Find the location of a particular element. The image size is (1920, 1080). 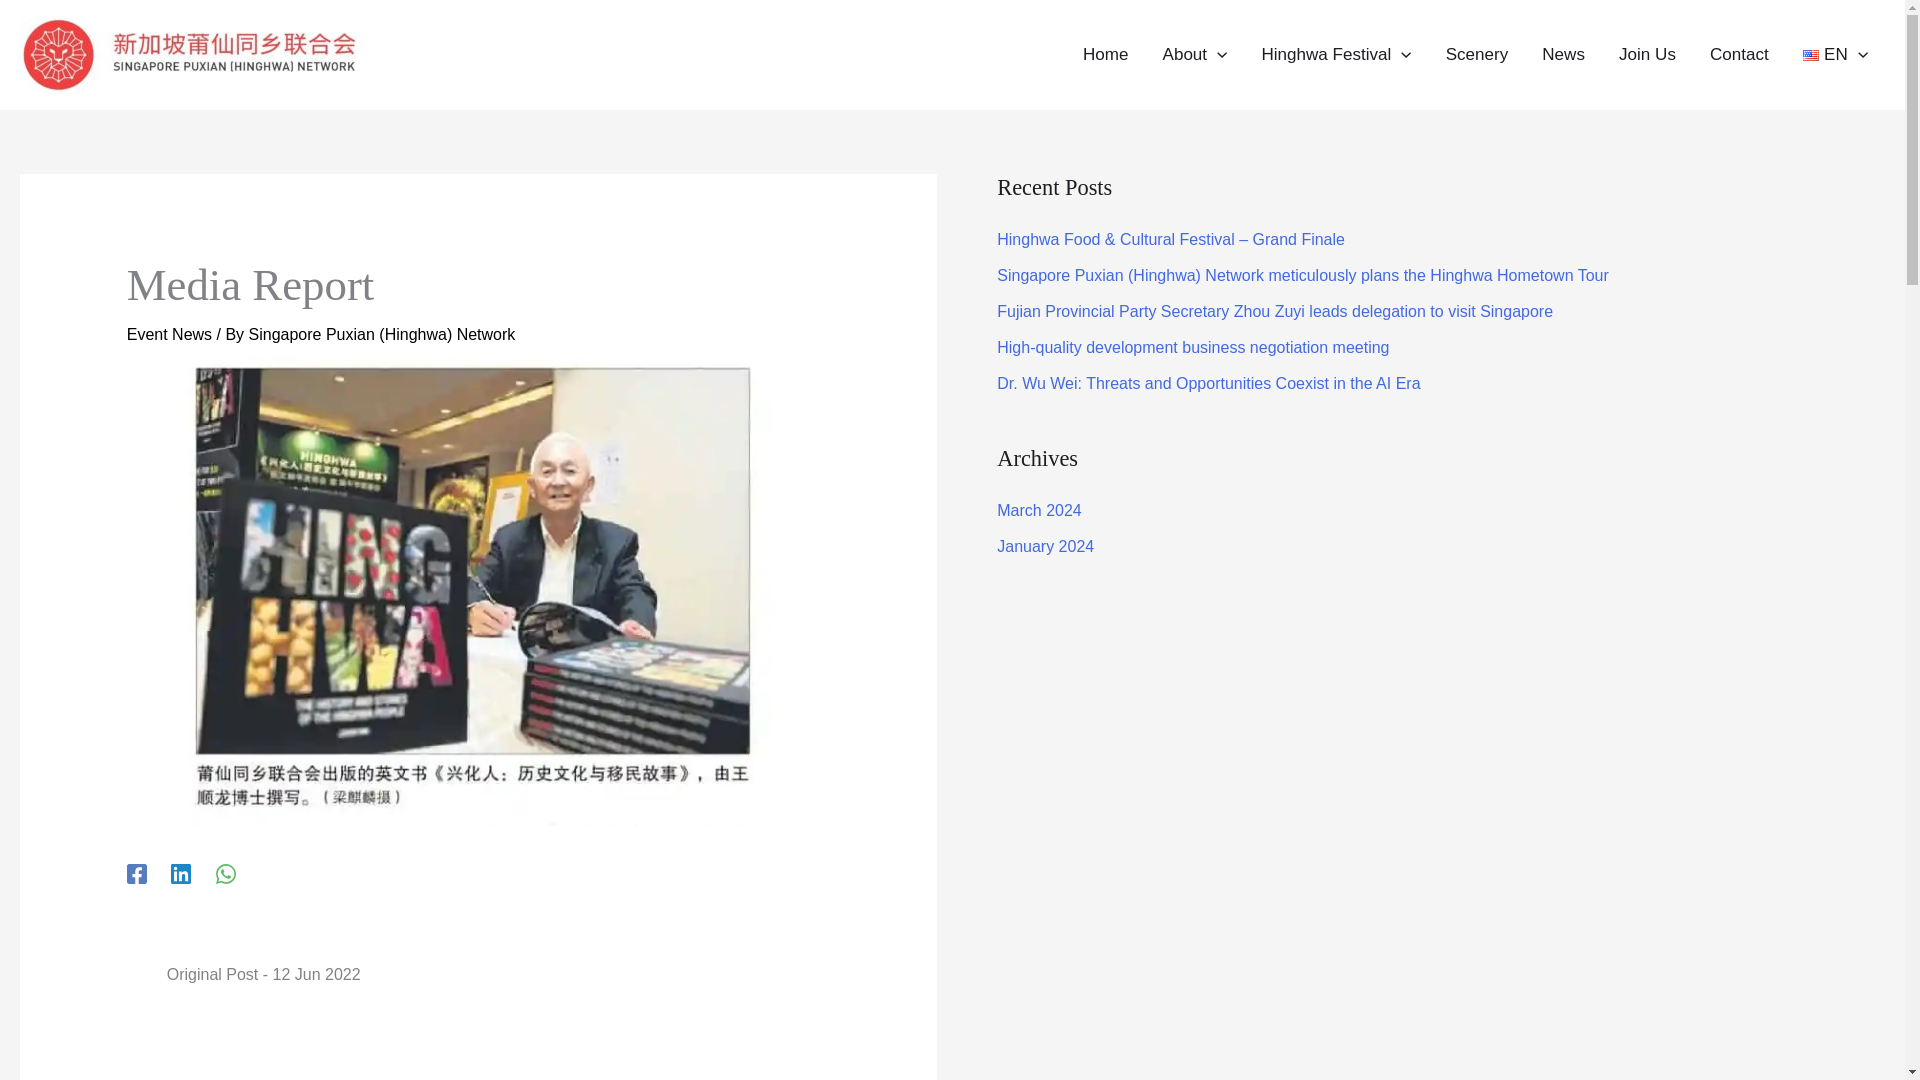

Hinghwa Festival is located at coordinates (1336, 54).